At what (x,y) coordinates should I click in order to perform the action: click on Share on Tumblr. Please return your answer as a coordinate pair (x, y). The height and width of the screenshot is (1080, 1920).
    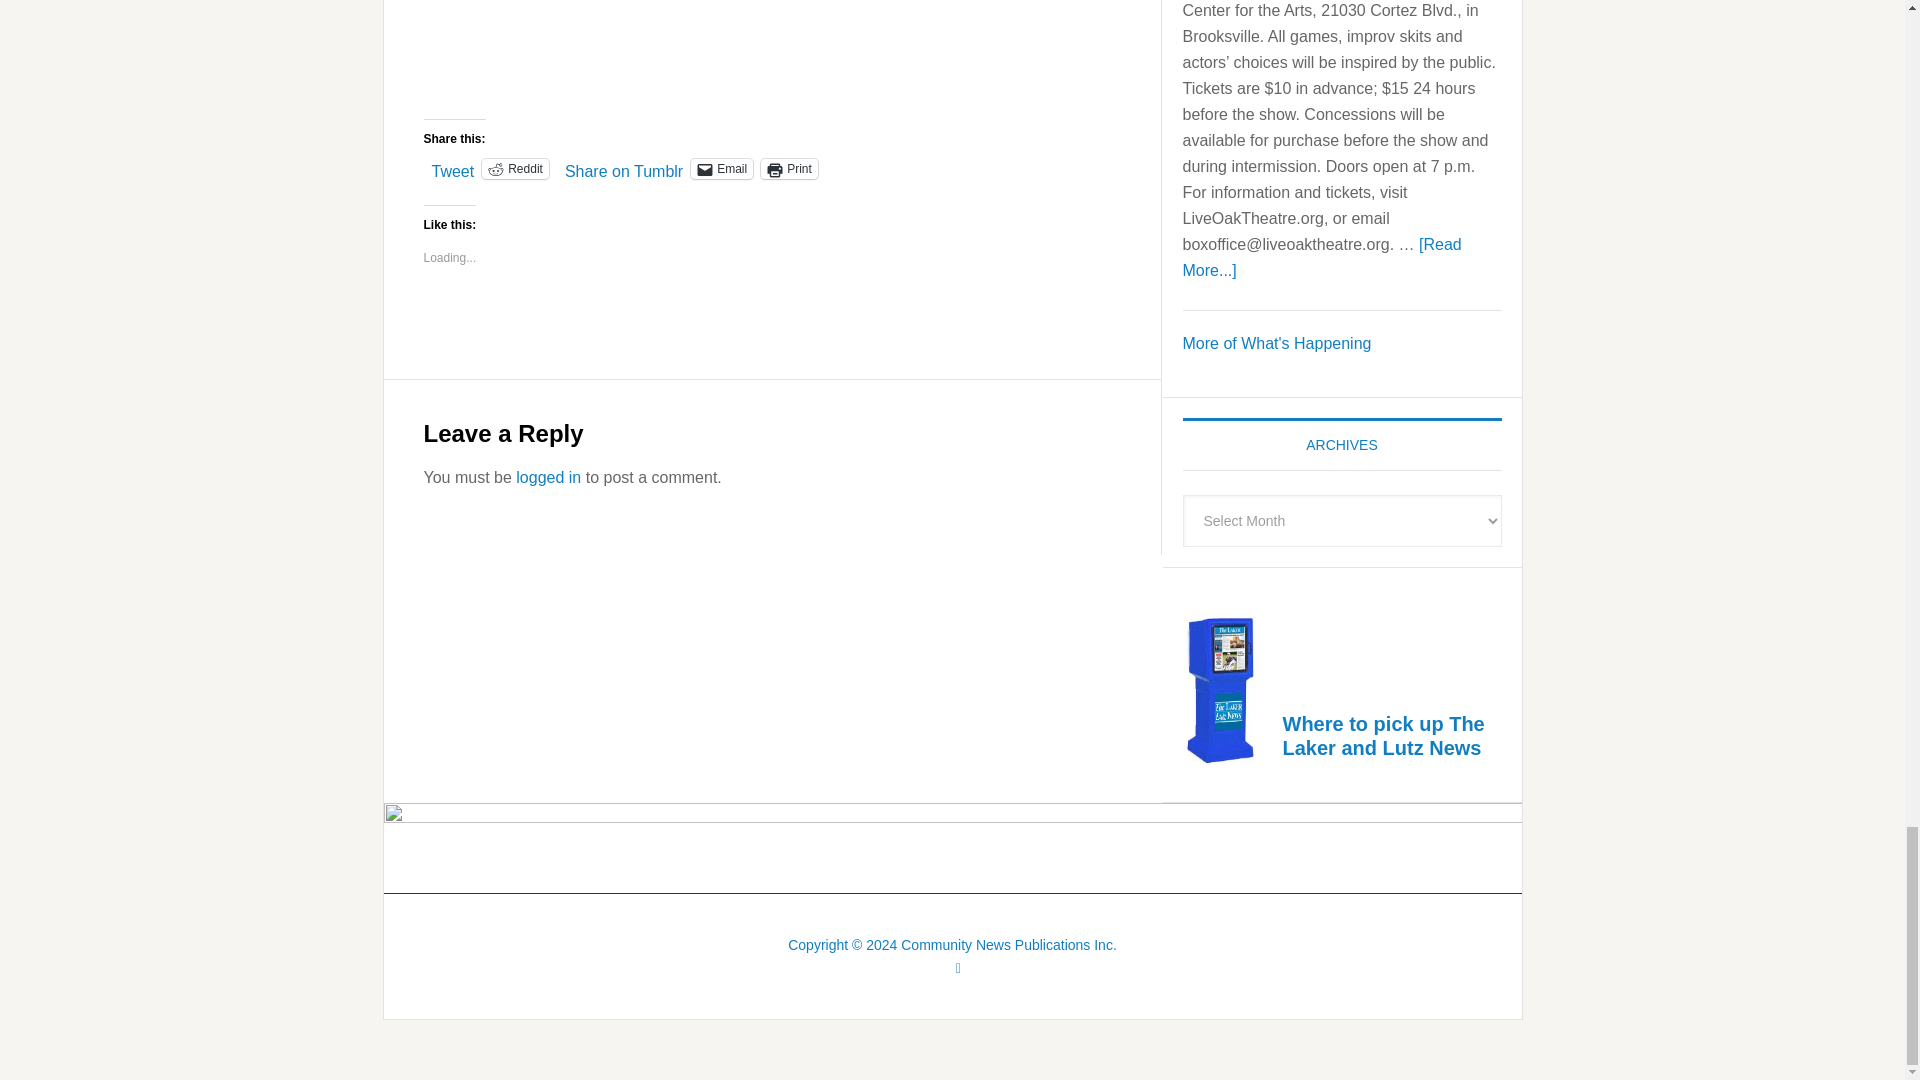
    Looking at the image, I should click on (624, 168).